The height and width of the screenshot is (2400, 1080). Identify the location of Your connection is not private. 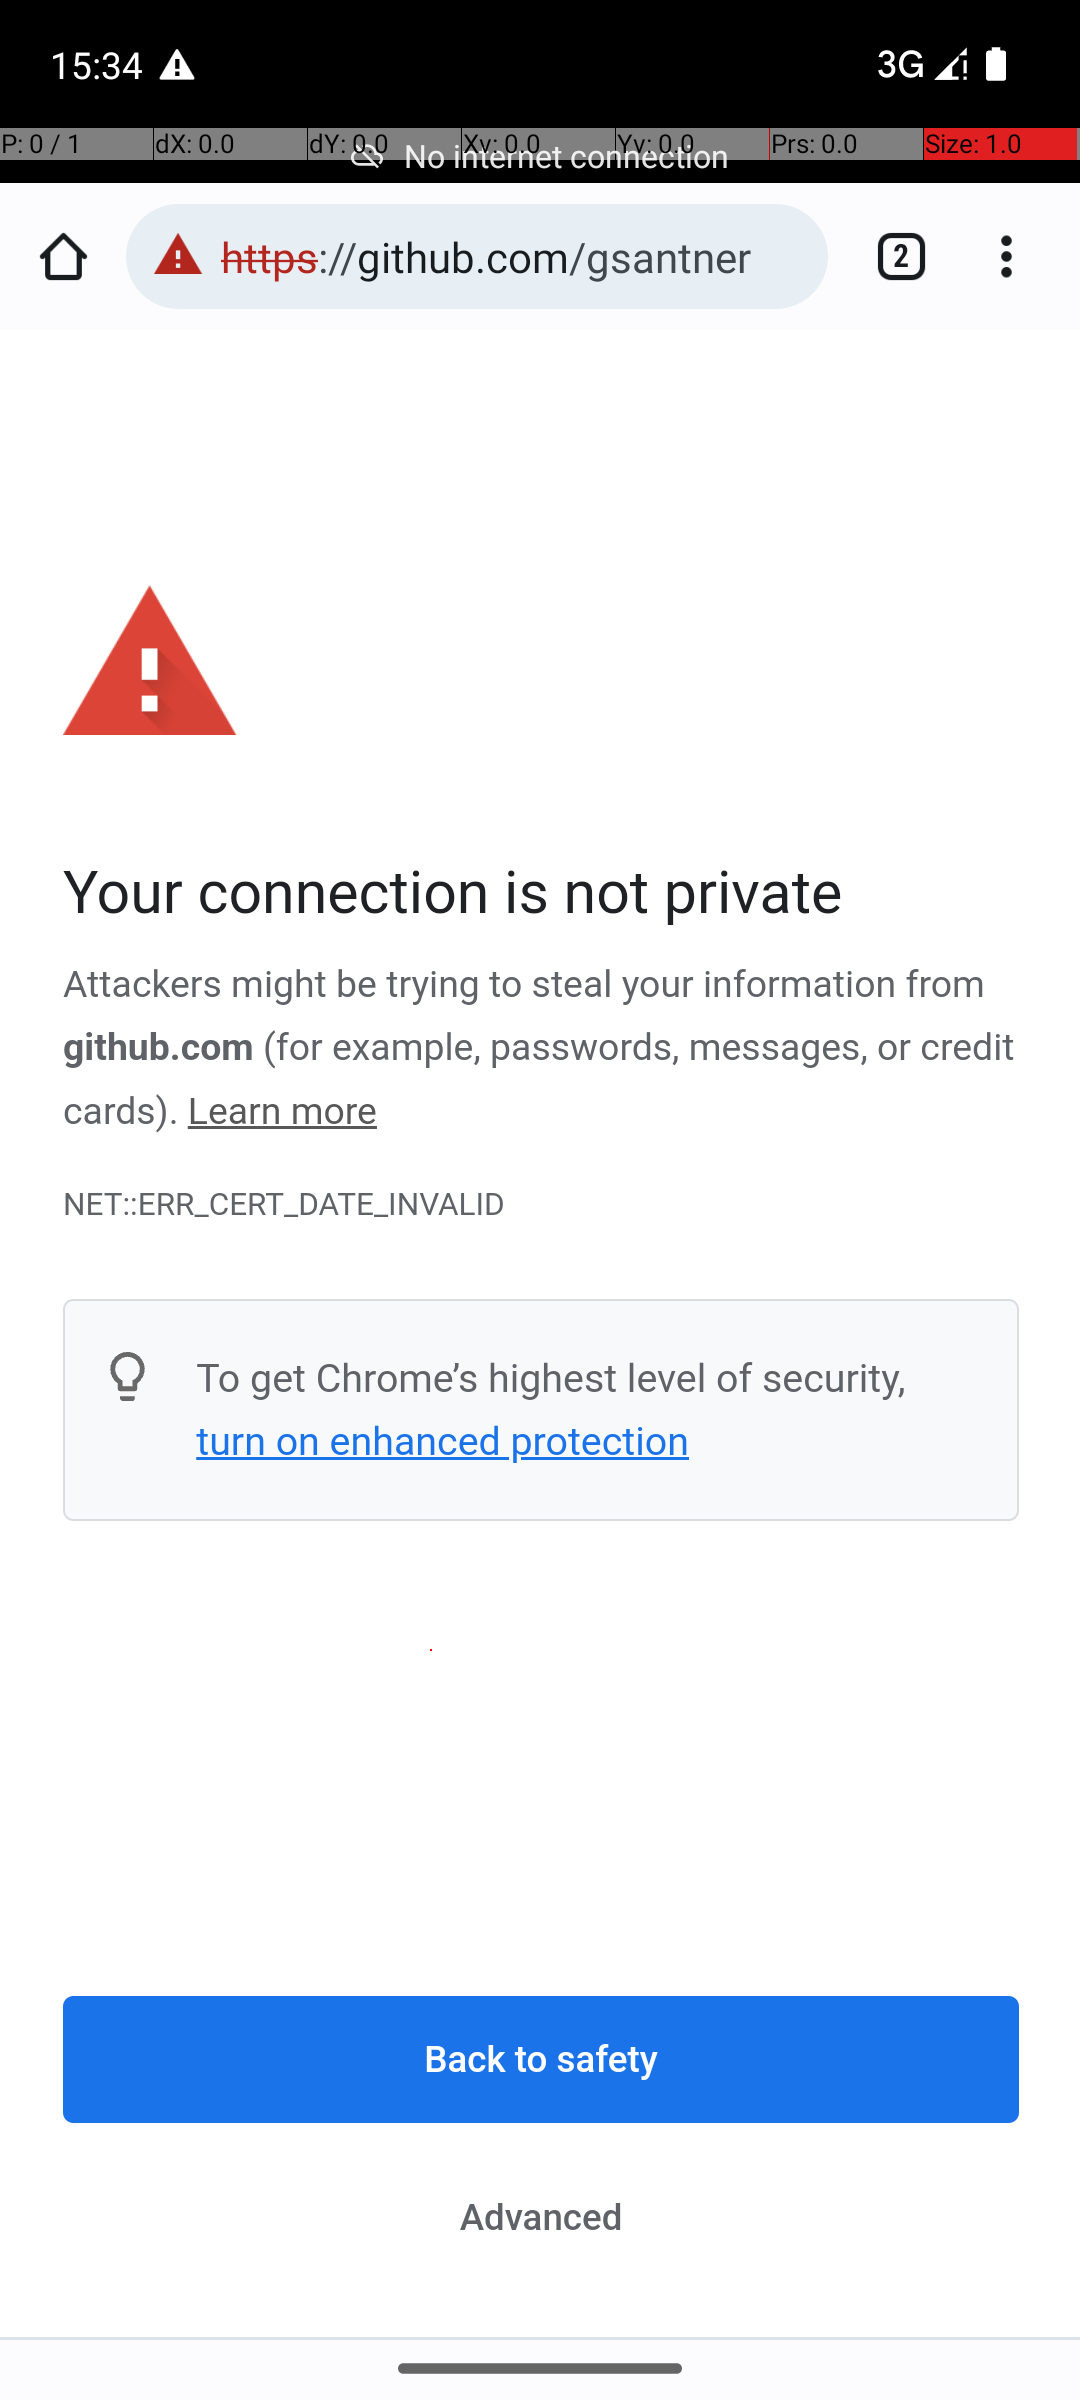
(542, 894).